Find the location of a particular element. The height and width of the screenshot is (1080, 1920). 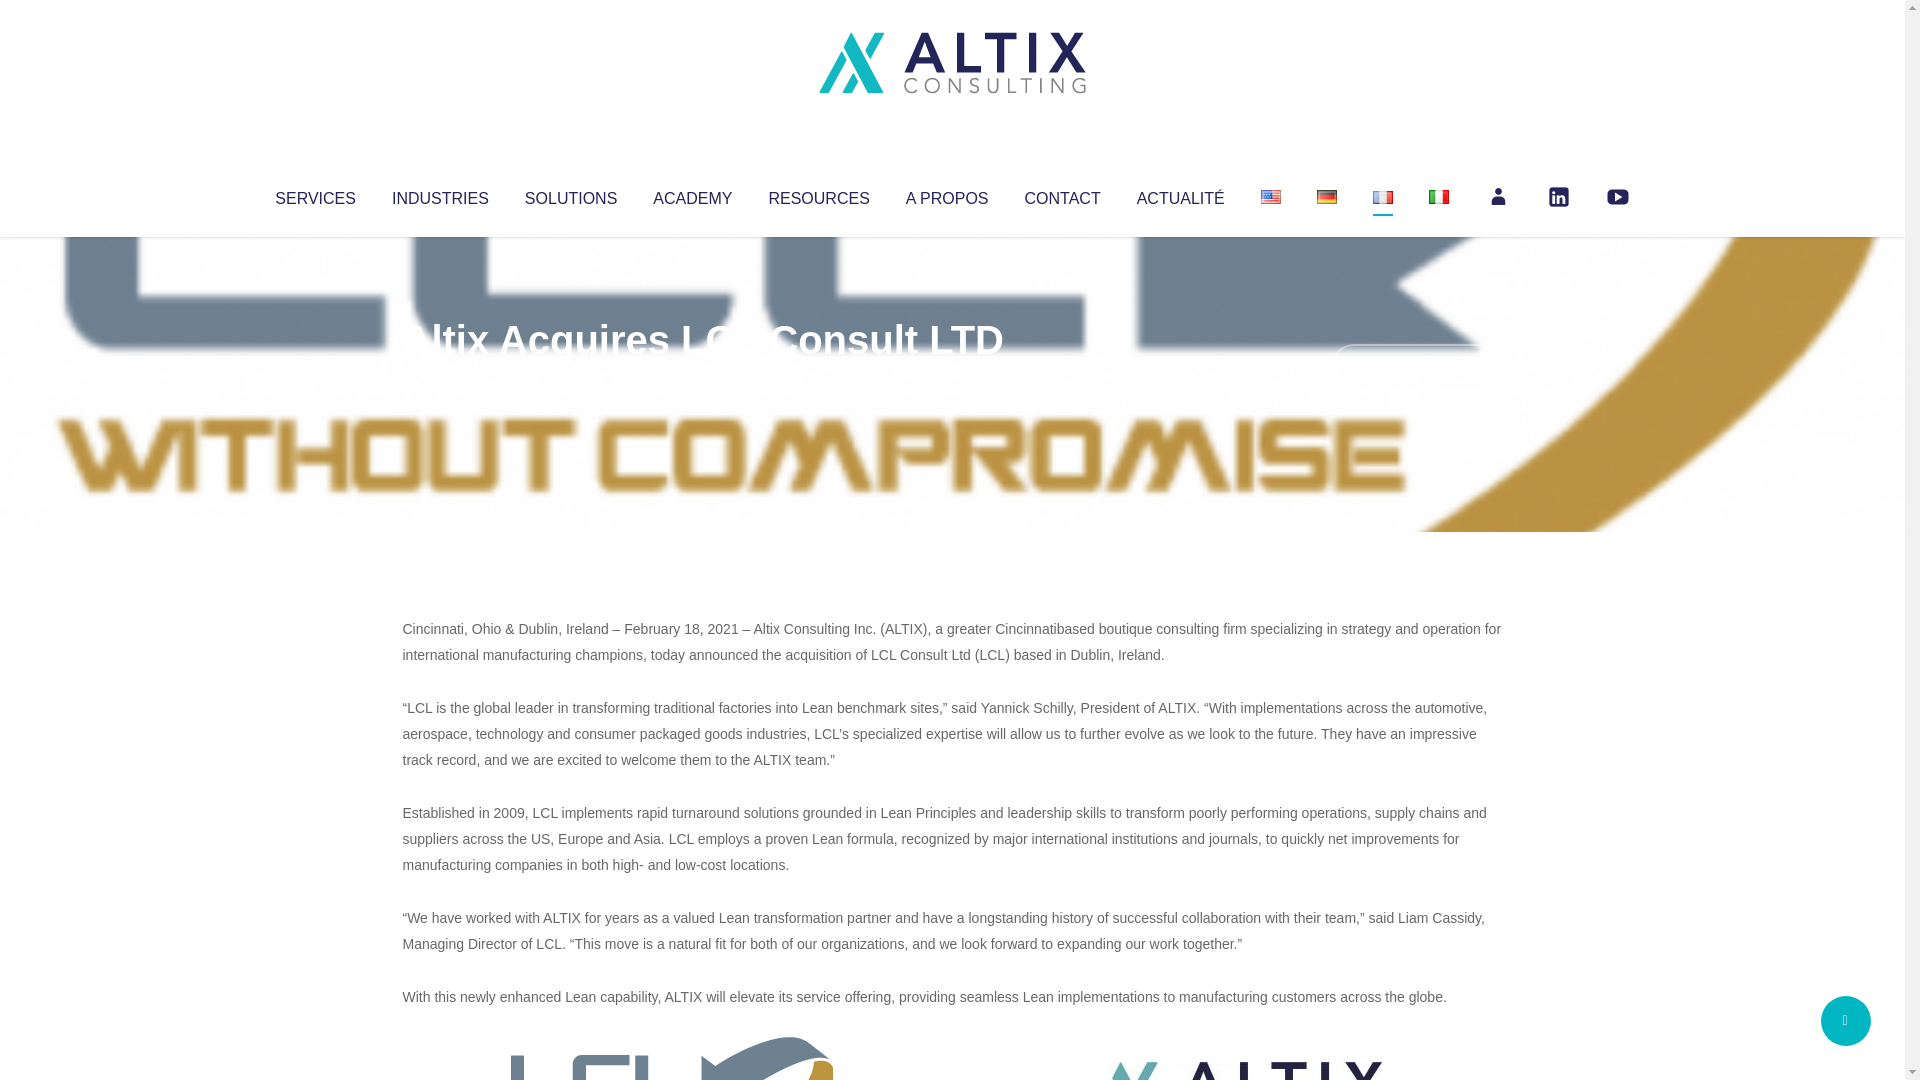

RESOURCES is located at coordinates (818, 194).